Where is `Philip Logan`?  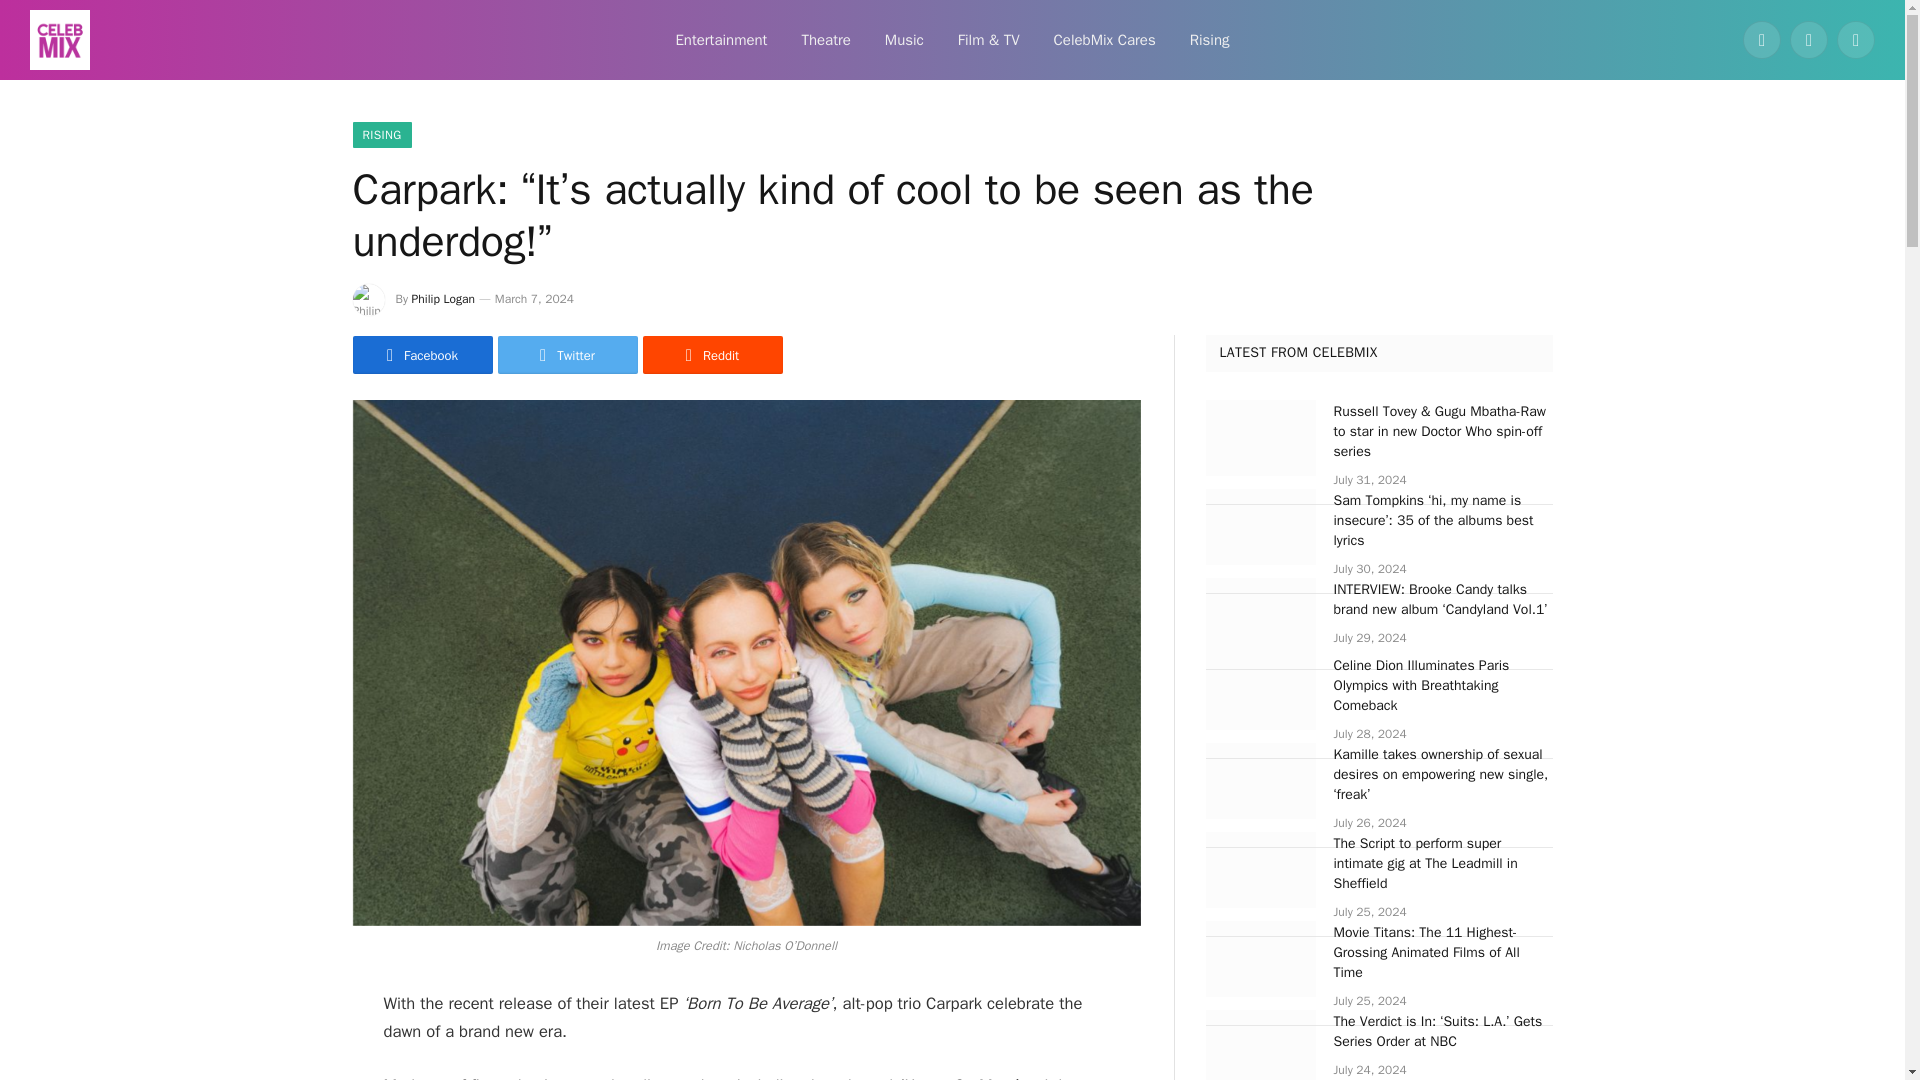 Philip Logan is located at coordinates (443, 298).